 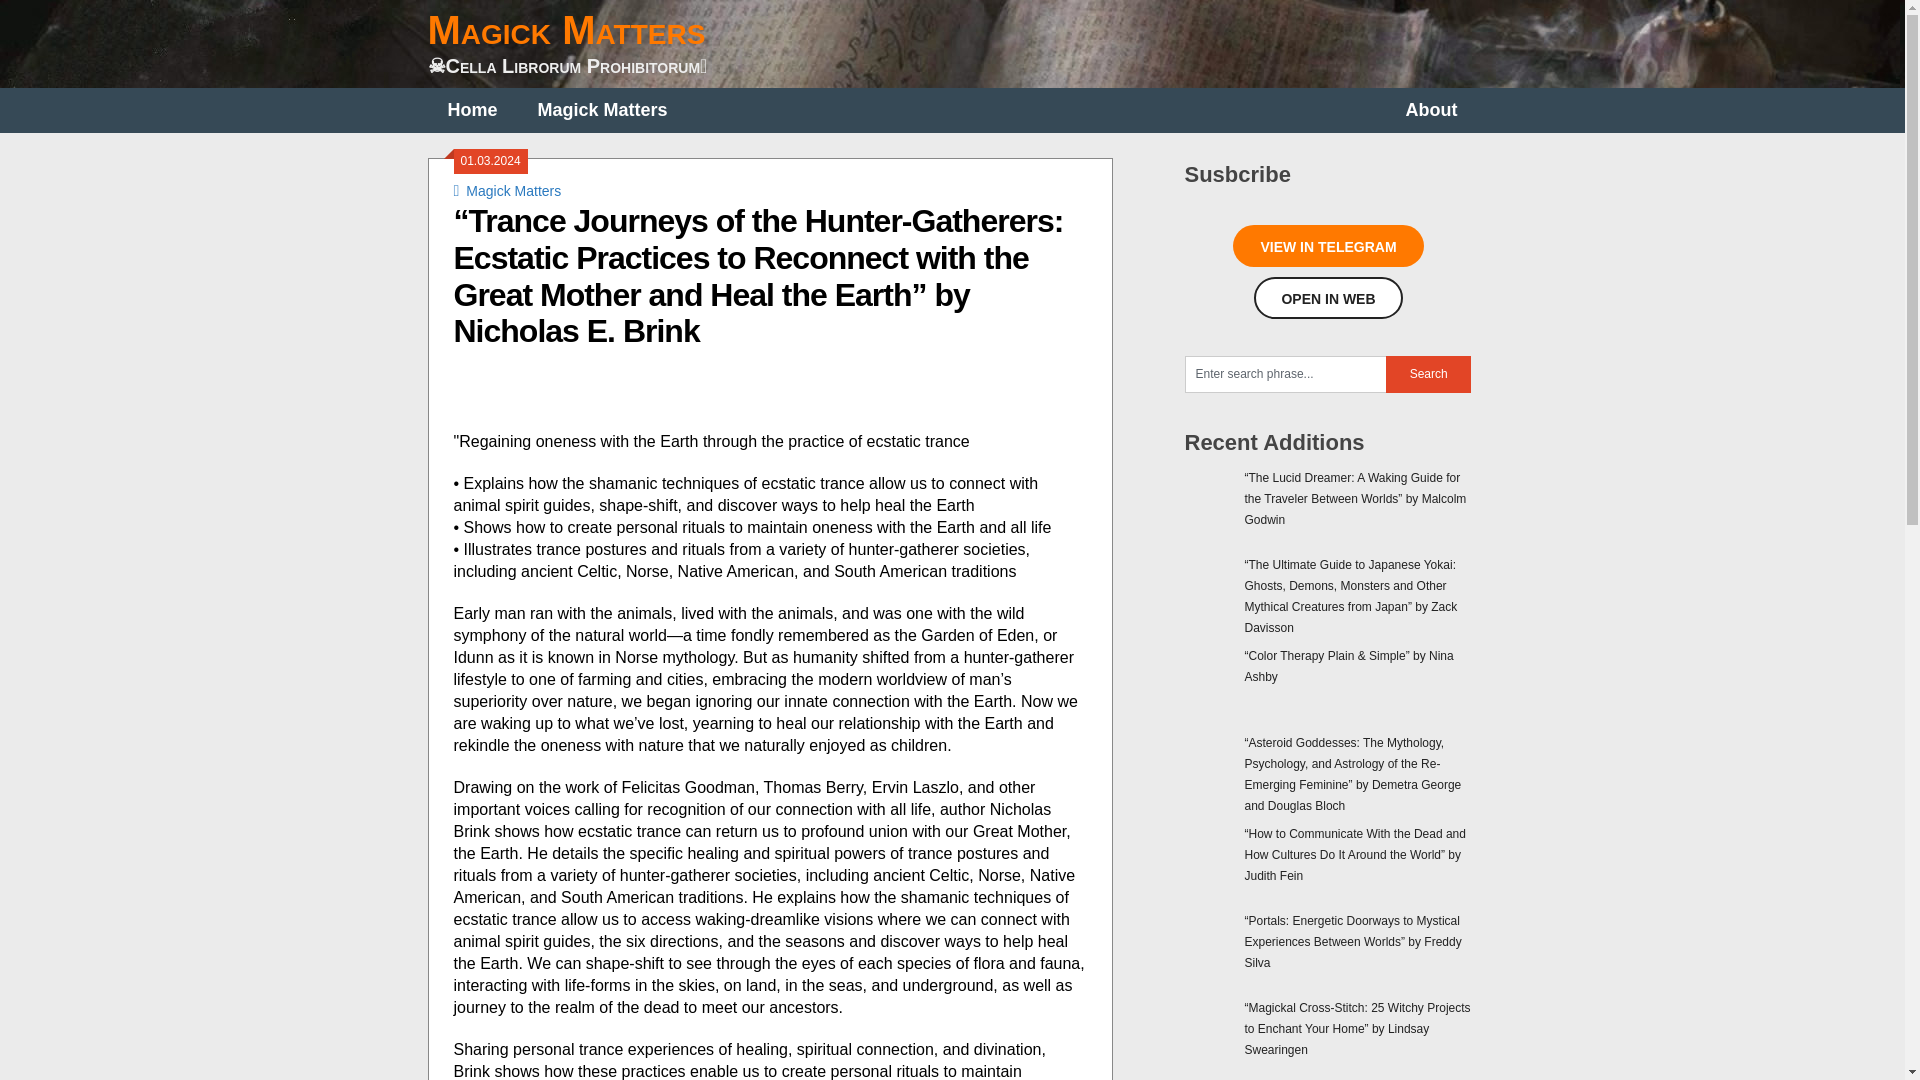 What do you see at coordinates (602, 110) in the screenshot?
I see `Magick Matters` at bounding box center [602, 110].